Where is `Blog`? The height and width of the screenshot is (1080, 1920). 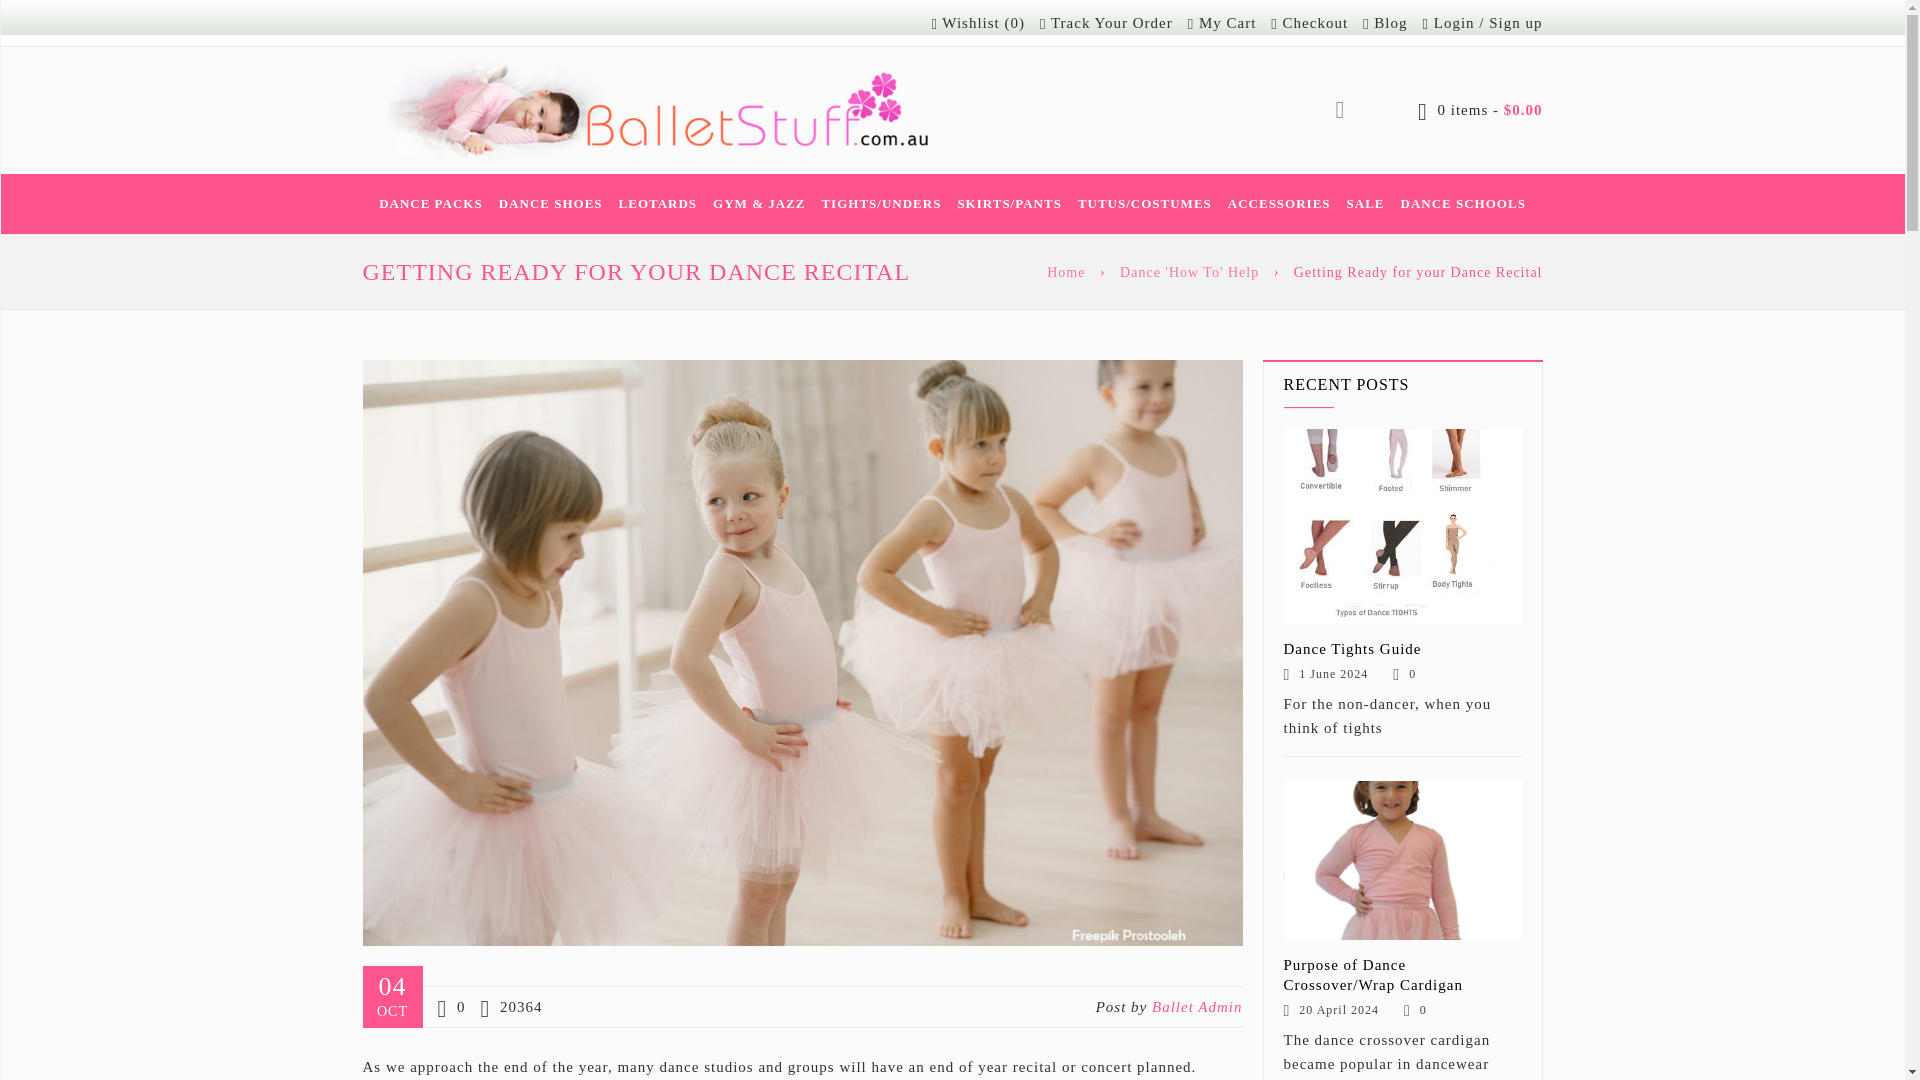 Blog is located at coordinates (1385, 22).